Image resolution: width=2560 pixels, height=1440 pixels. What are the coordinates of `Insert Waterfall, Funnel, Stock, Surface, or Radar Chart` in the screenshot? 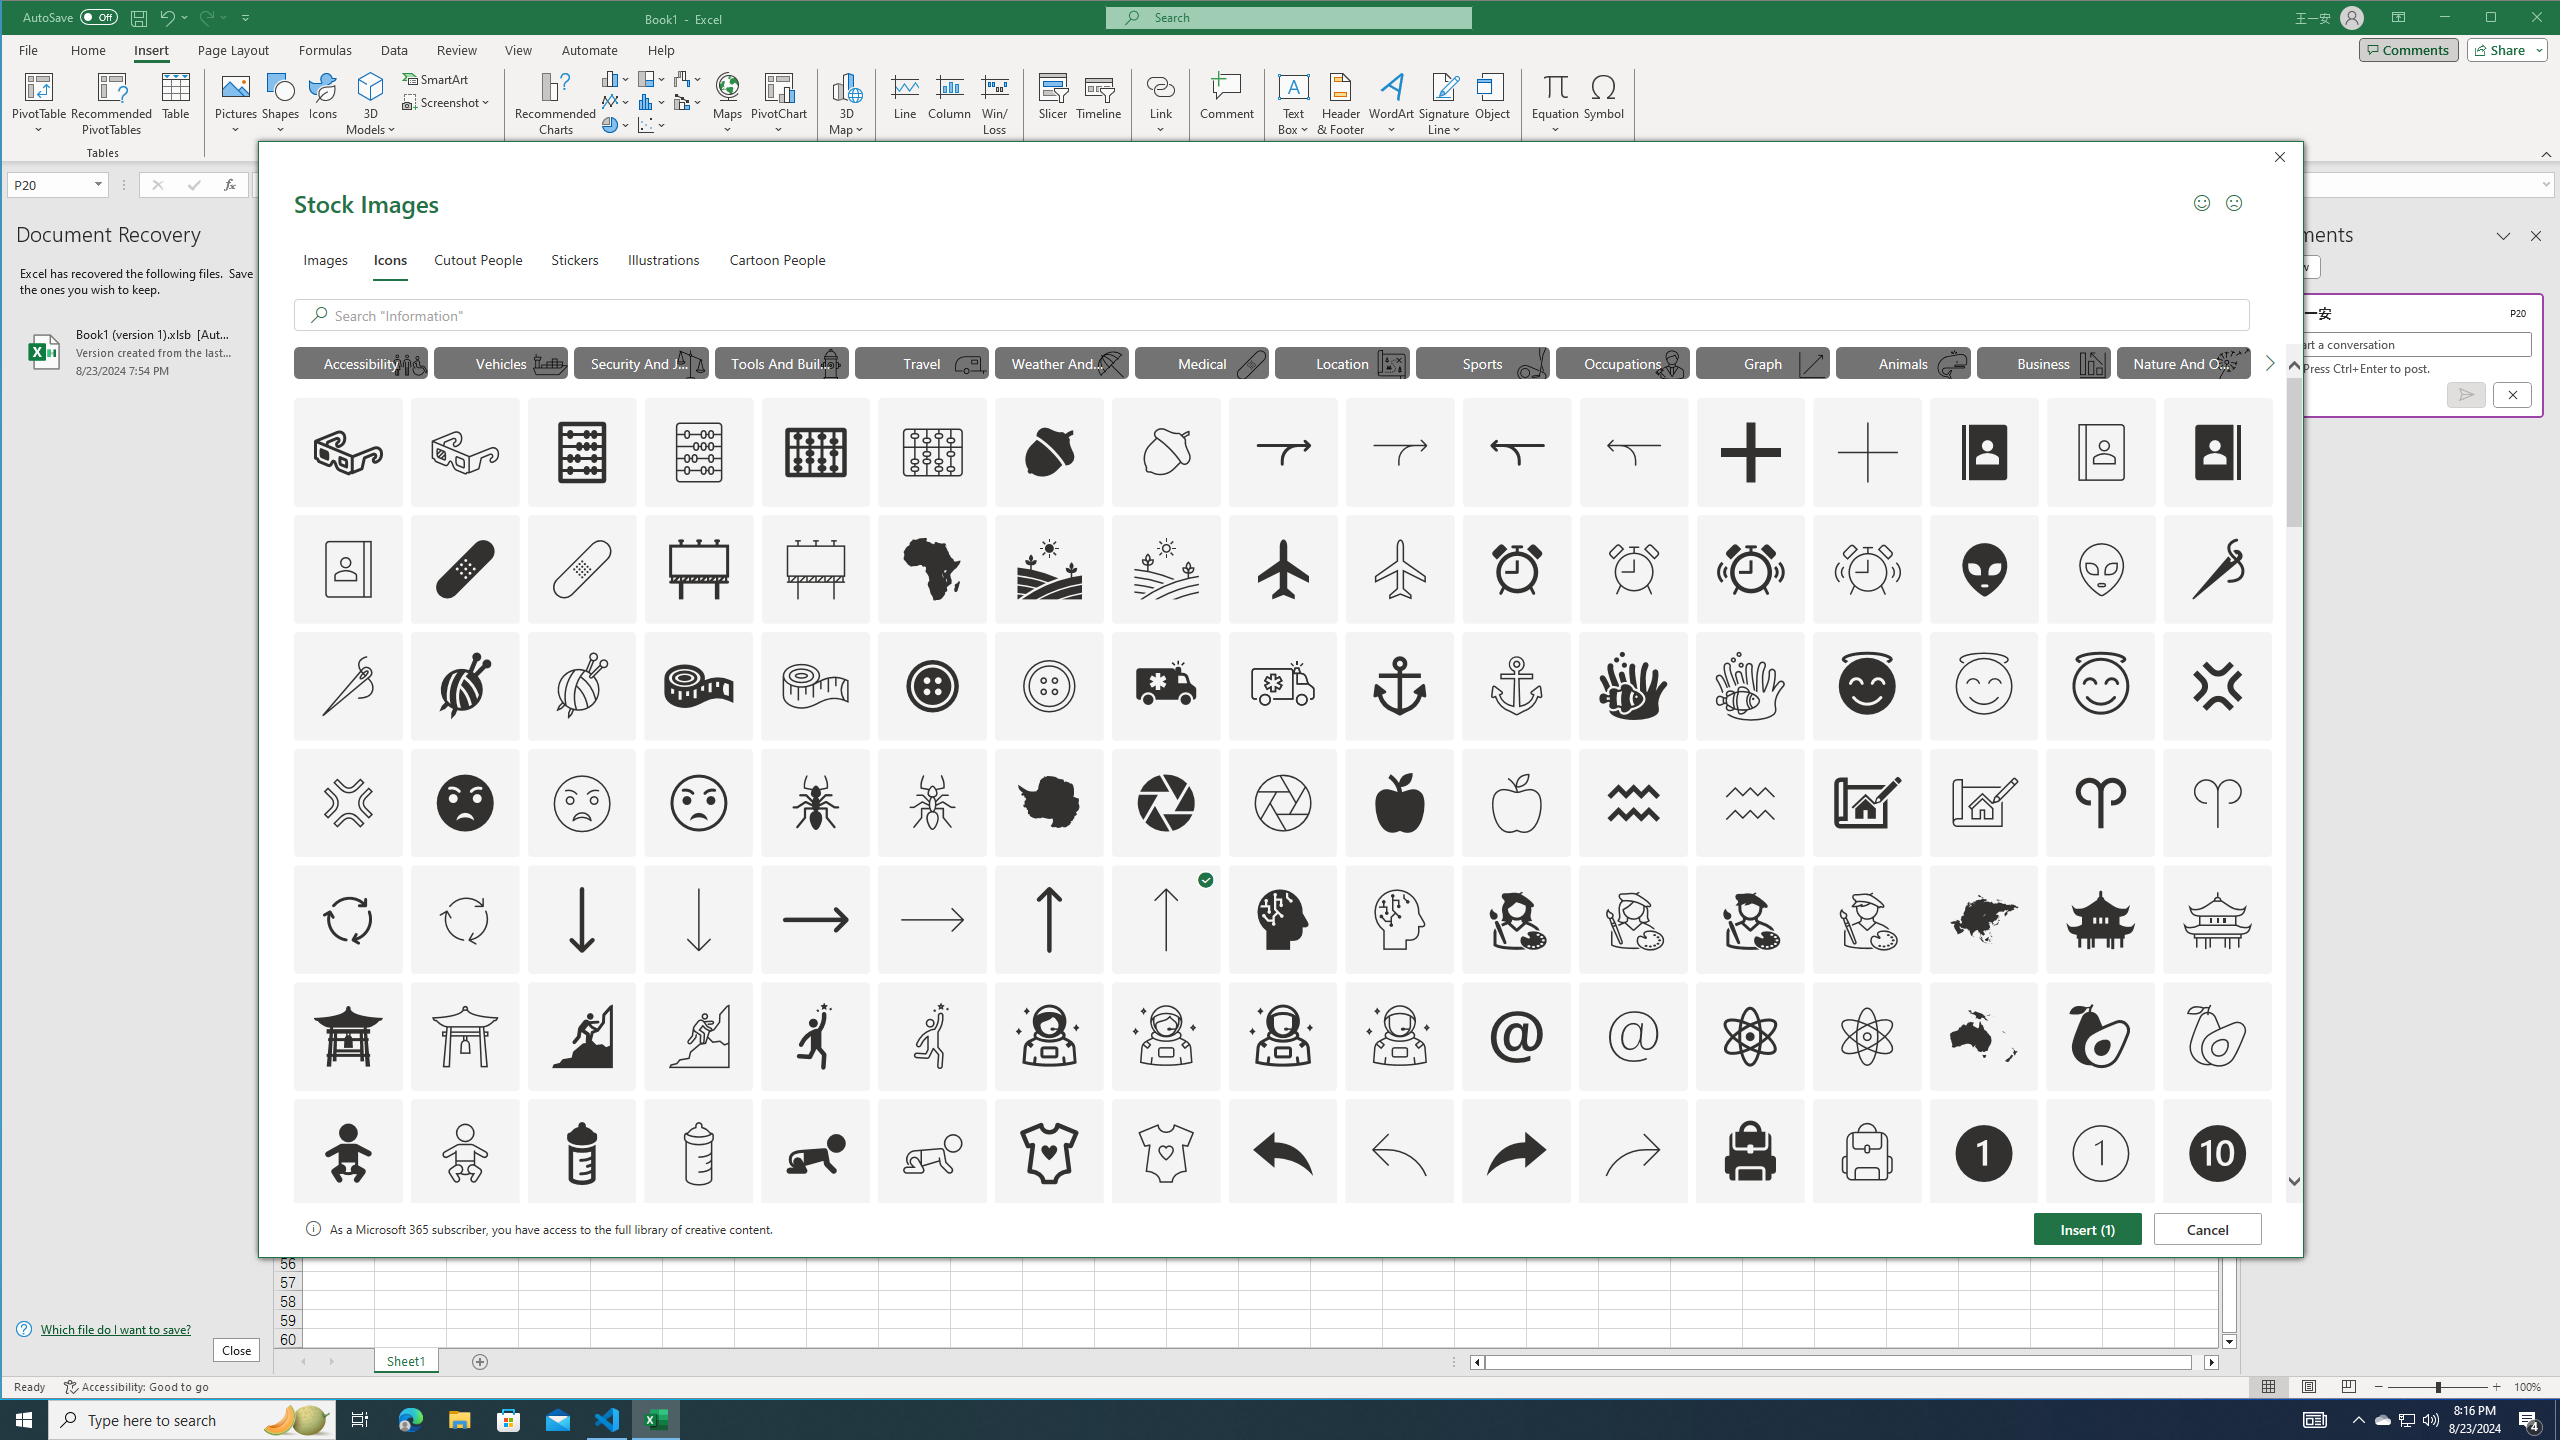 It's located at (688, 78).